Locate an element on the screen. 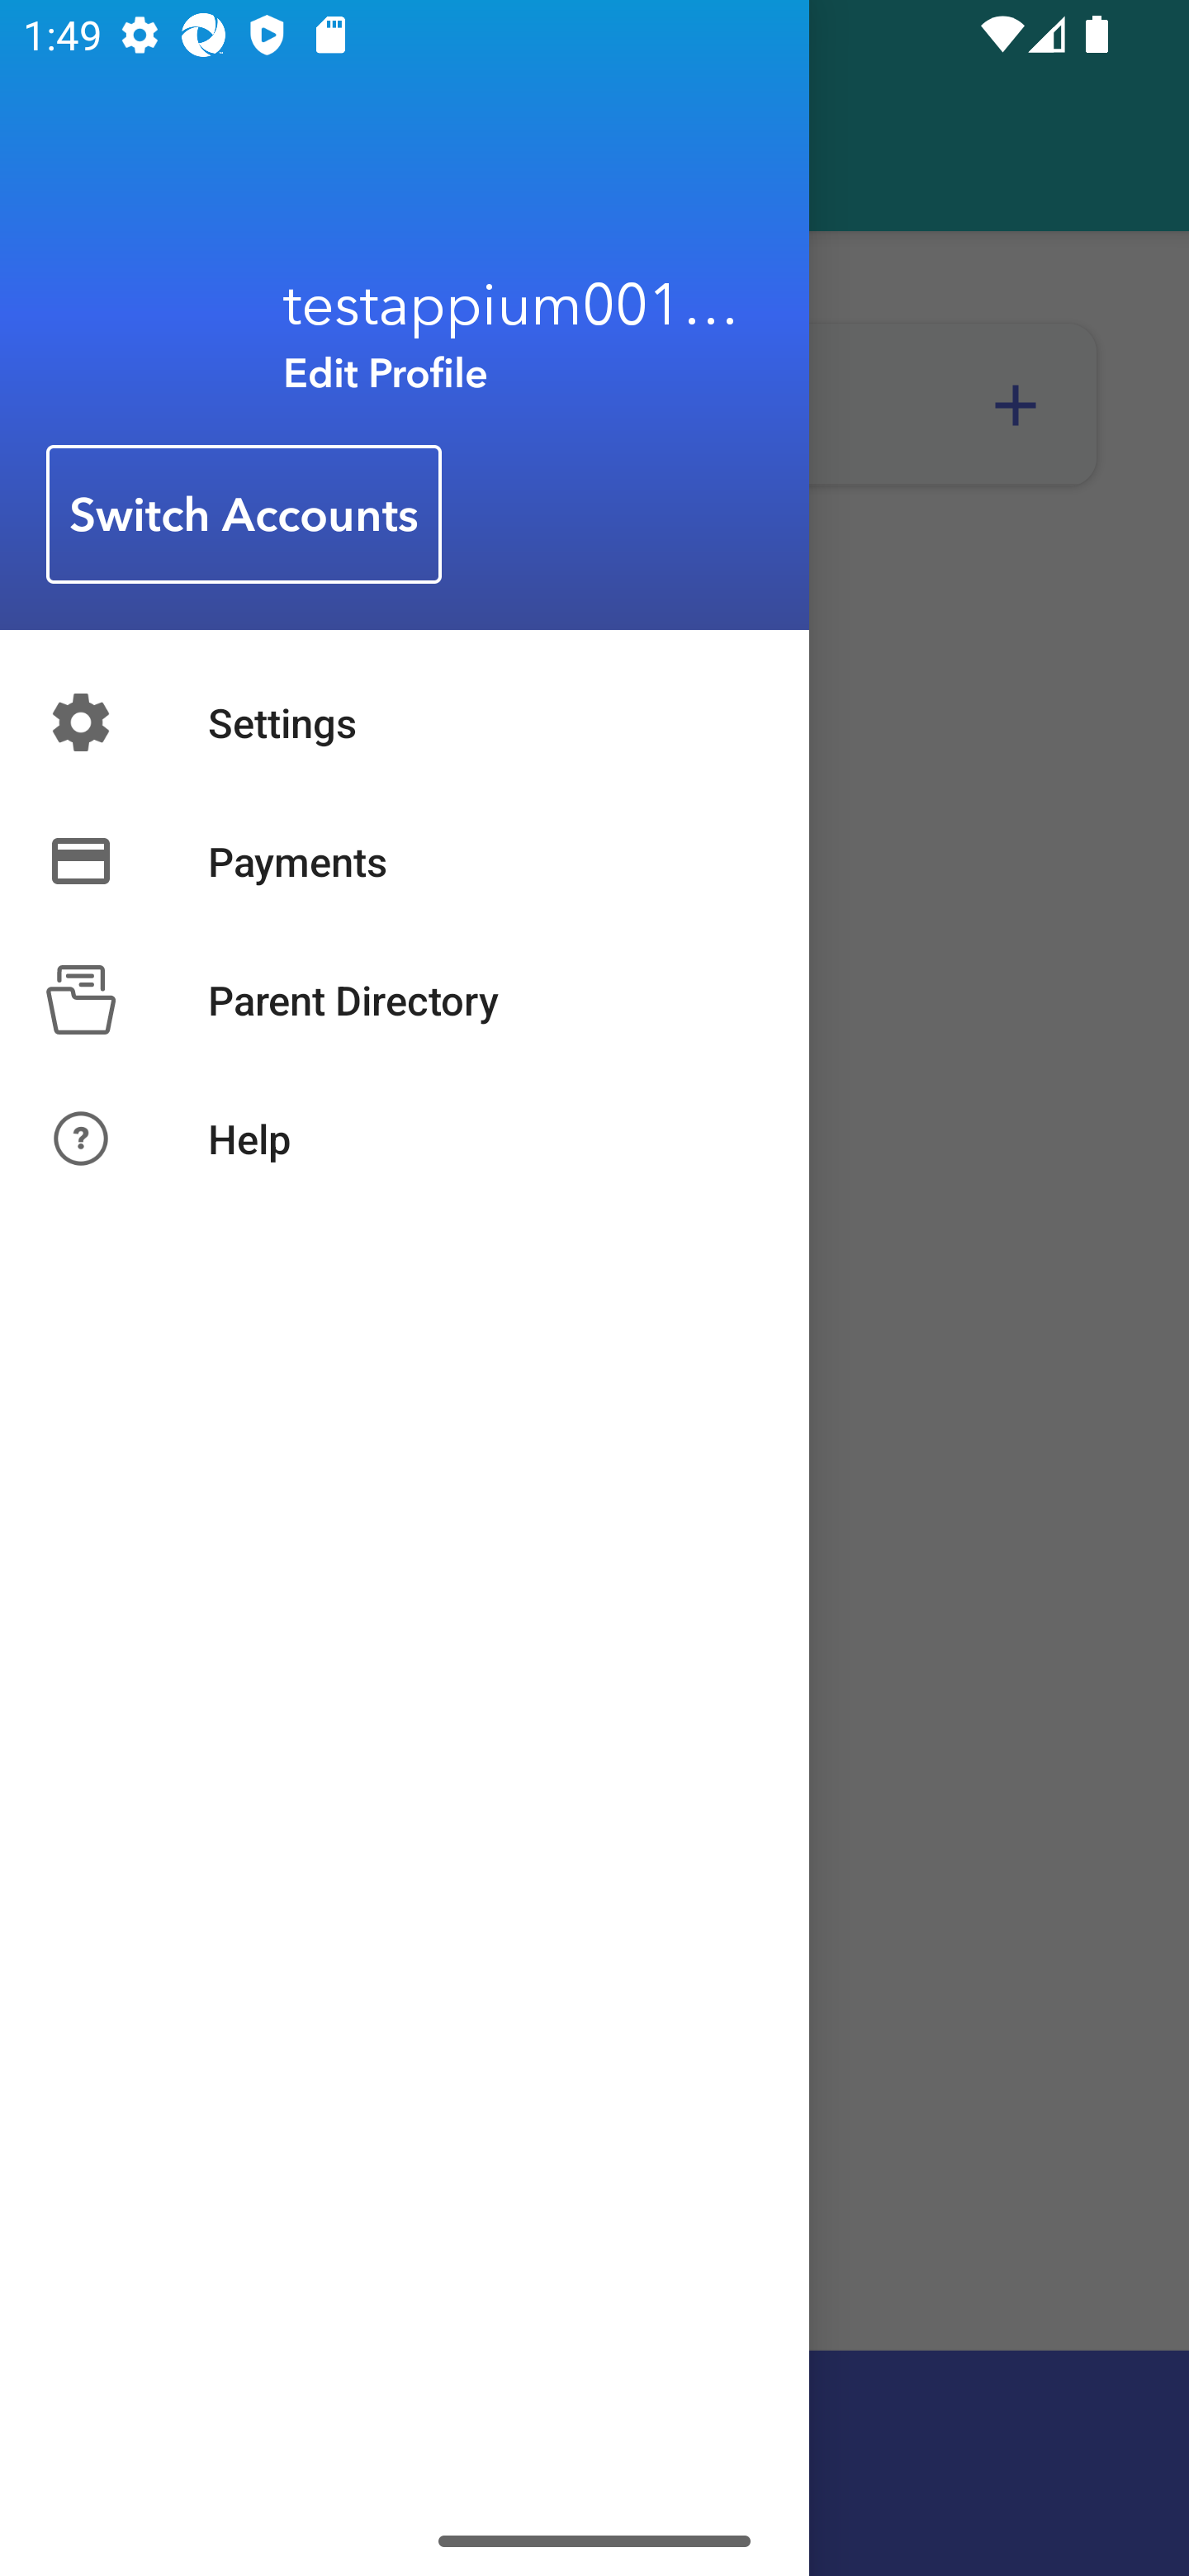 This screenshot has width=1189, height=2576. Switch Accounts is located at coordinates (244, 515).